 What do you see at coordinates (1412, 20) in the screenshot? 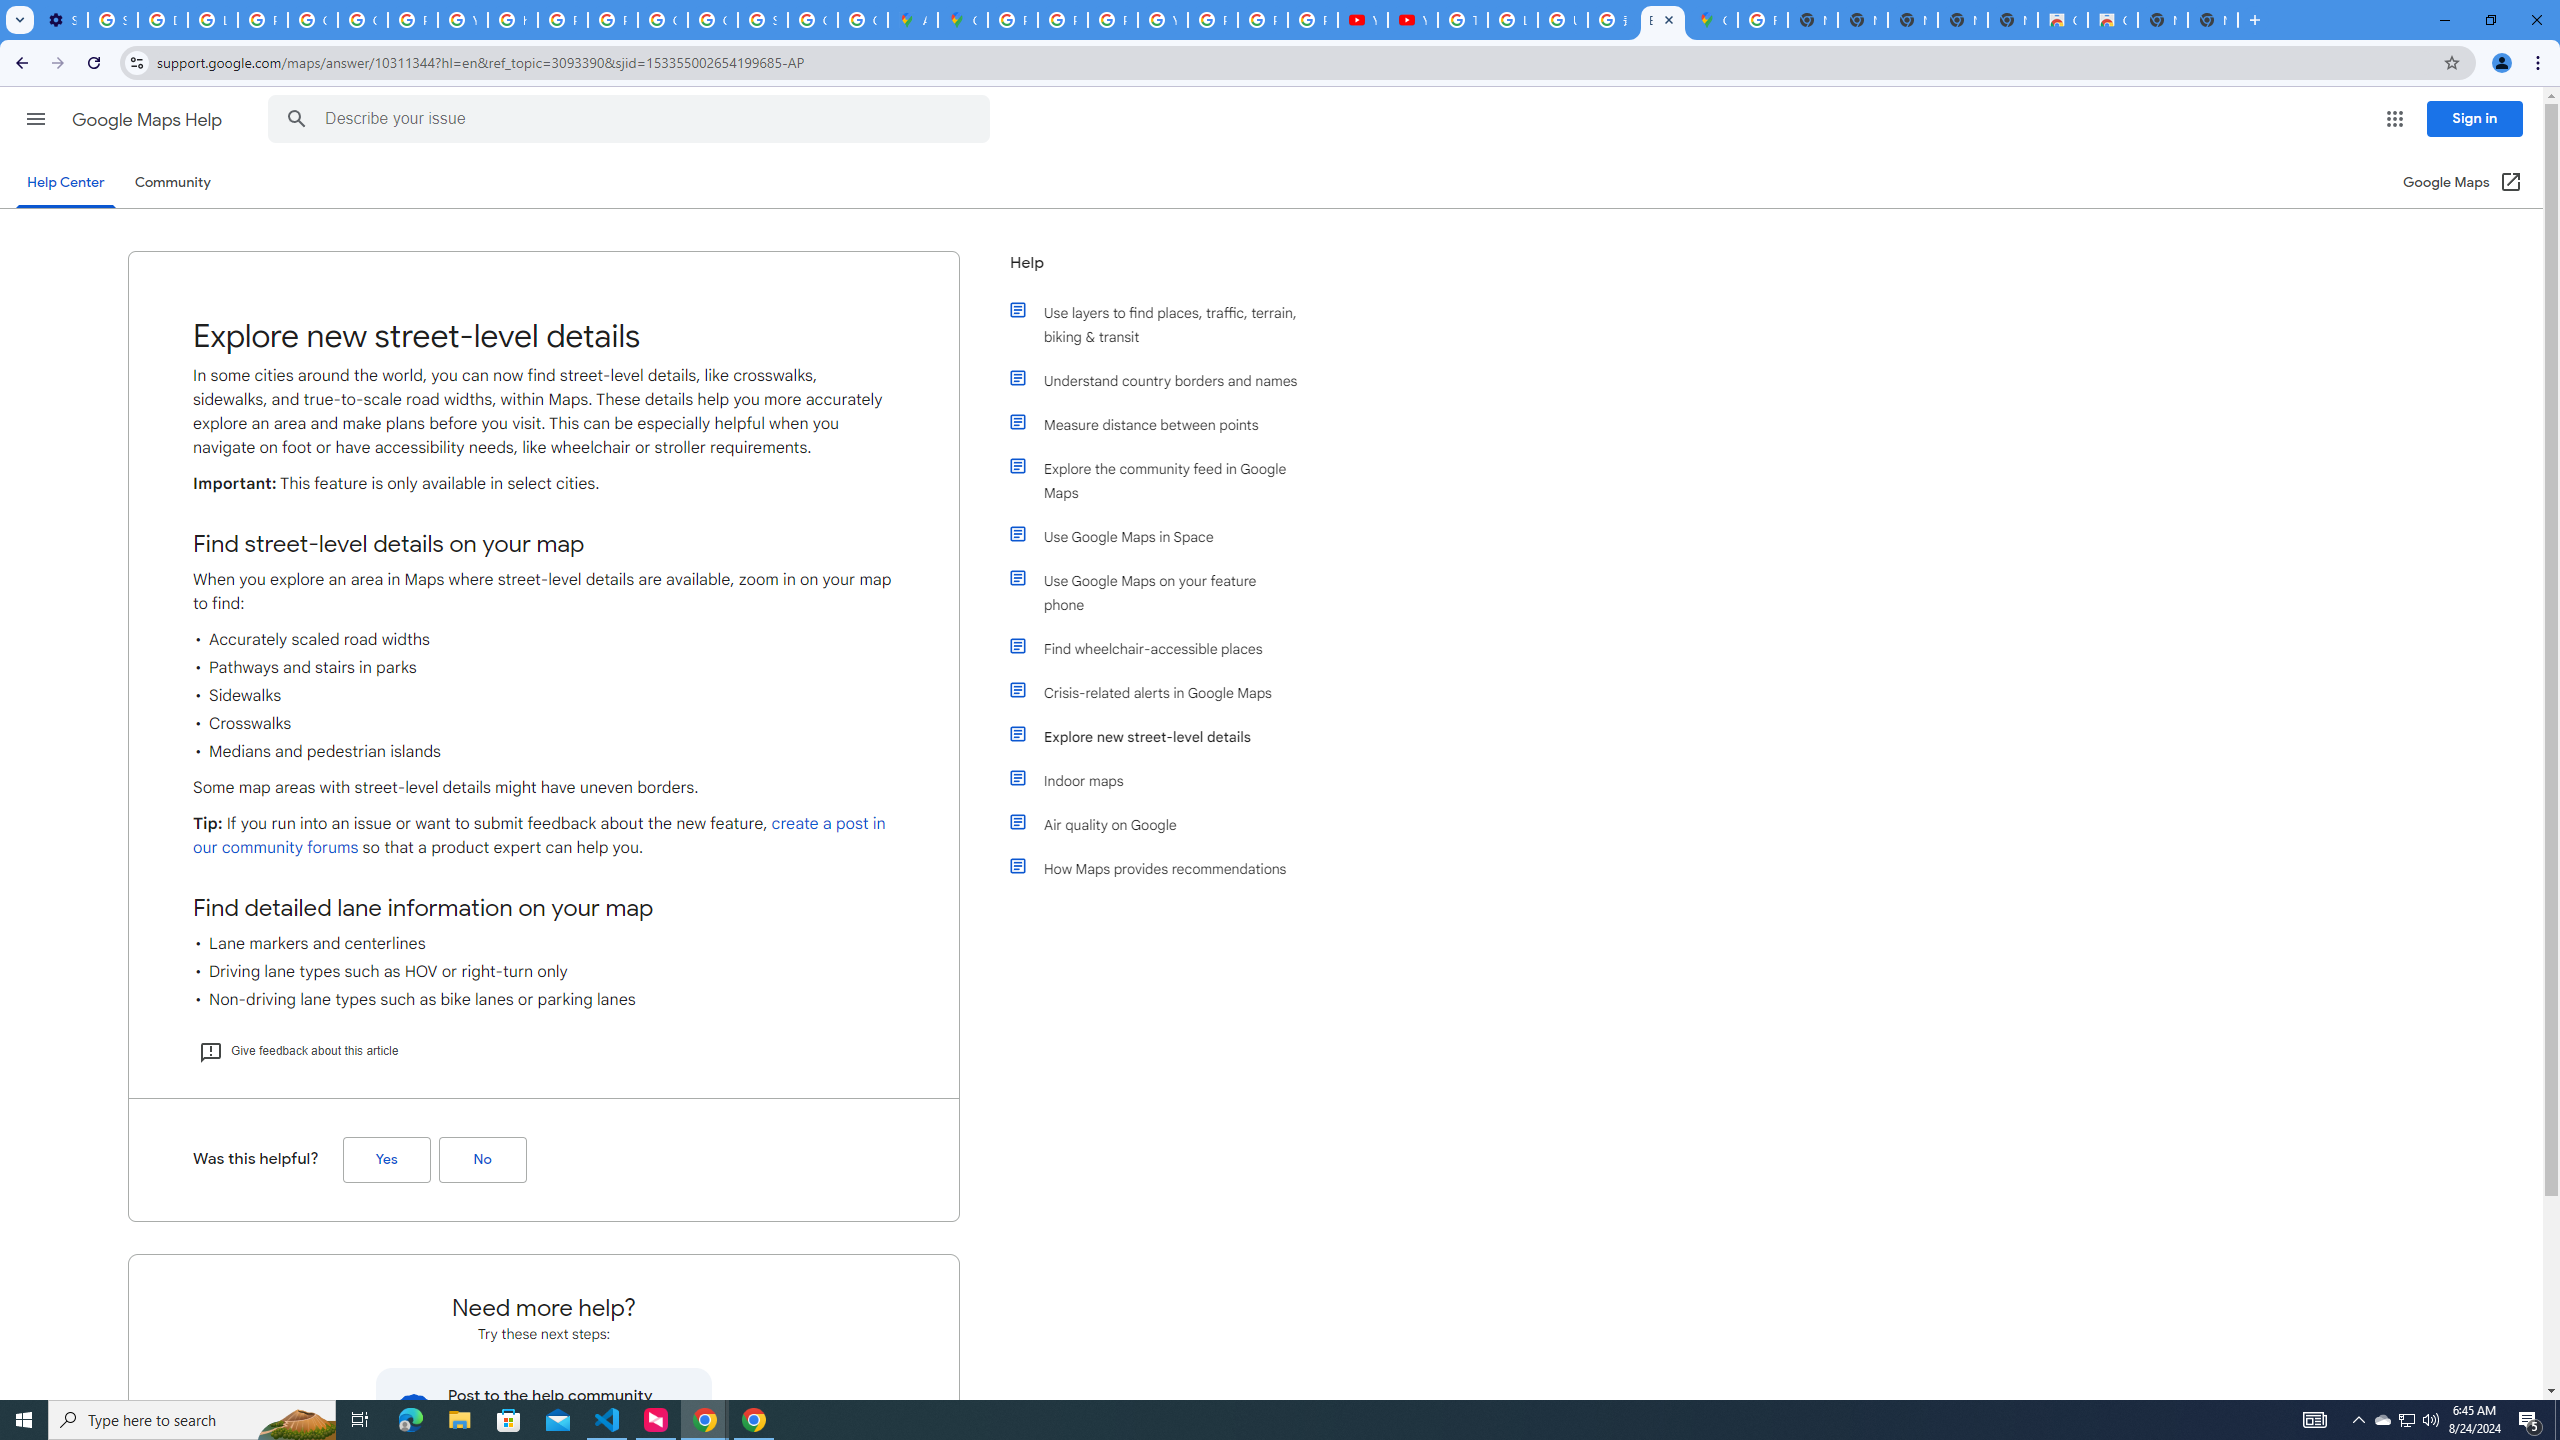
I see `YouTube` at bounding box center [1412, 20].